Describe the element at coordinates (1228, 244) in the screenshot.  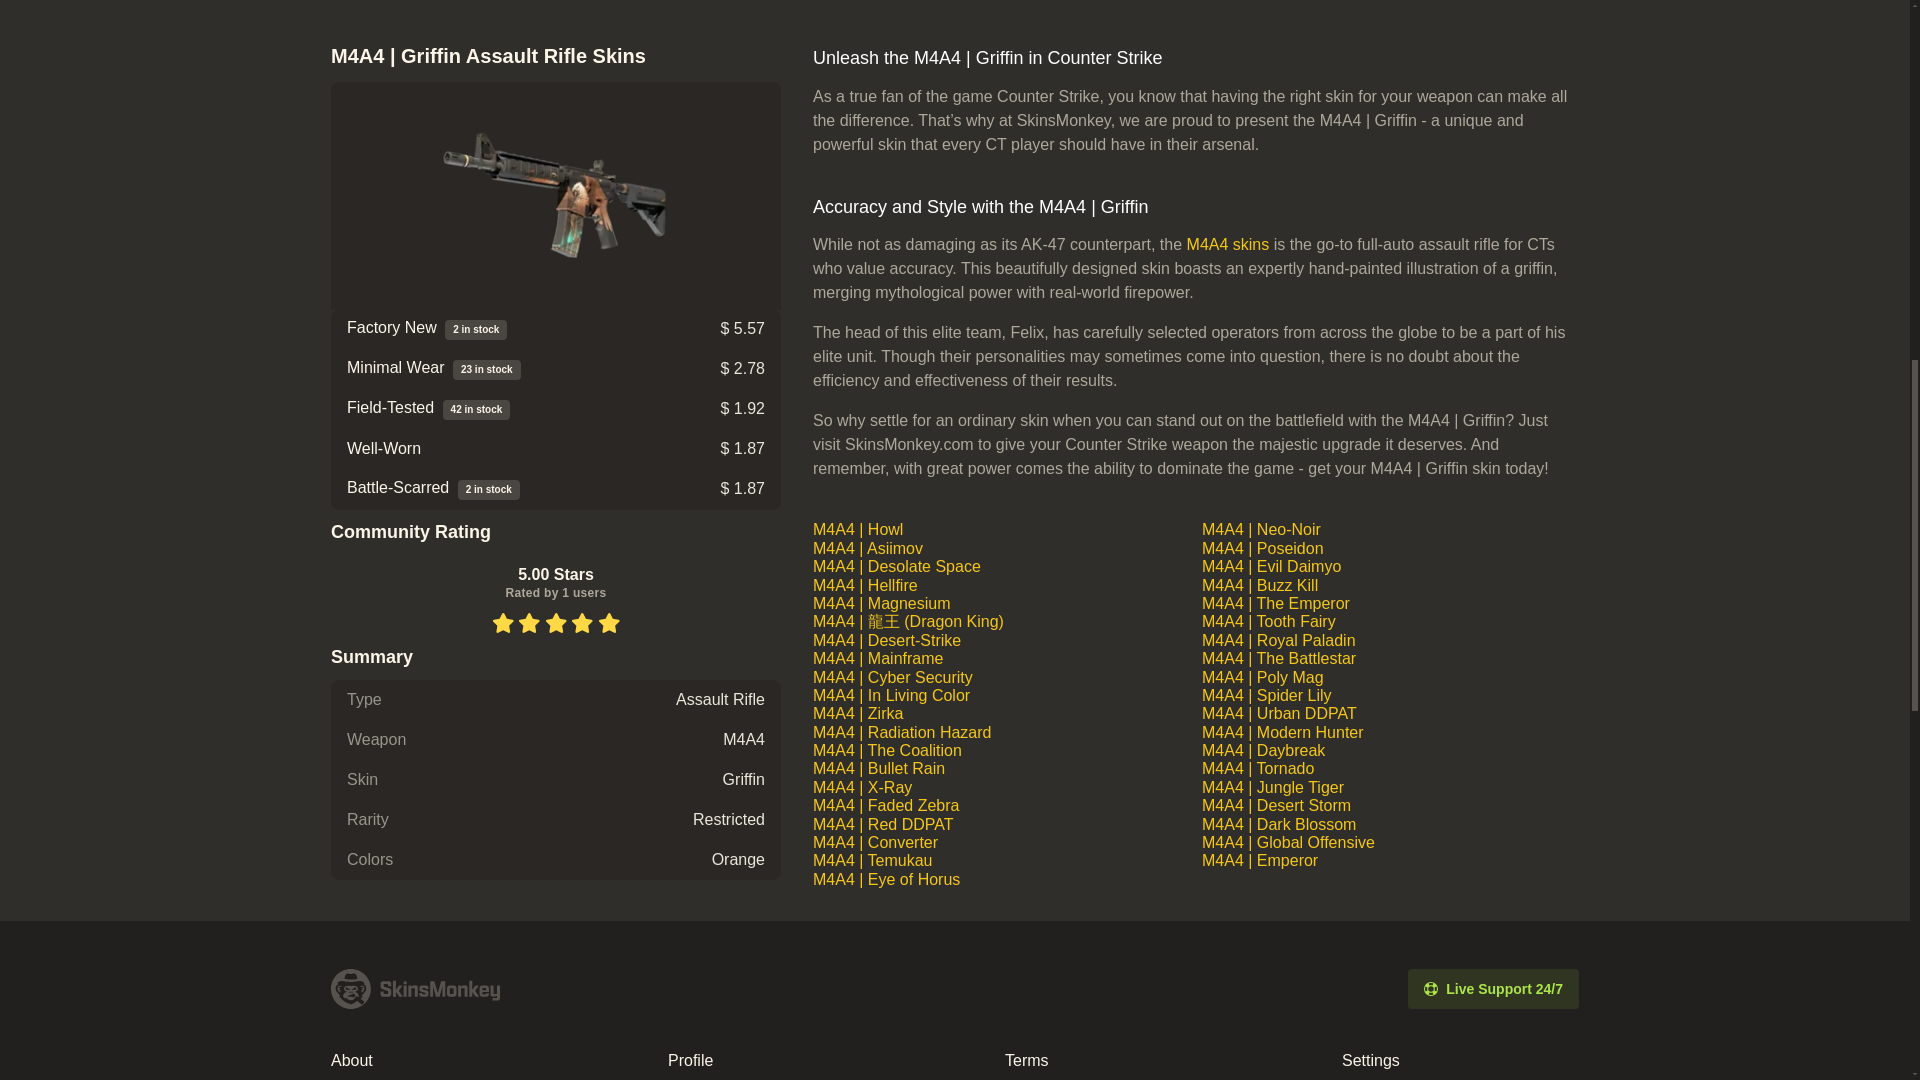
I see `M4A4 skins` at that location.